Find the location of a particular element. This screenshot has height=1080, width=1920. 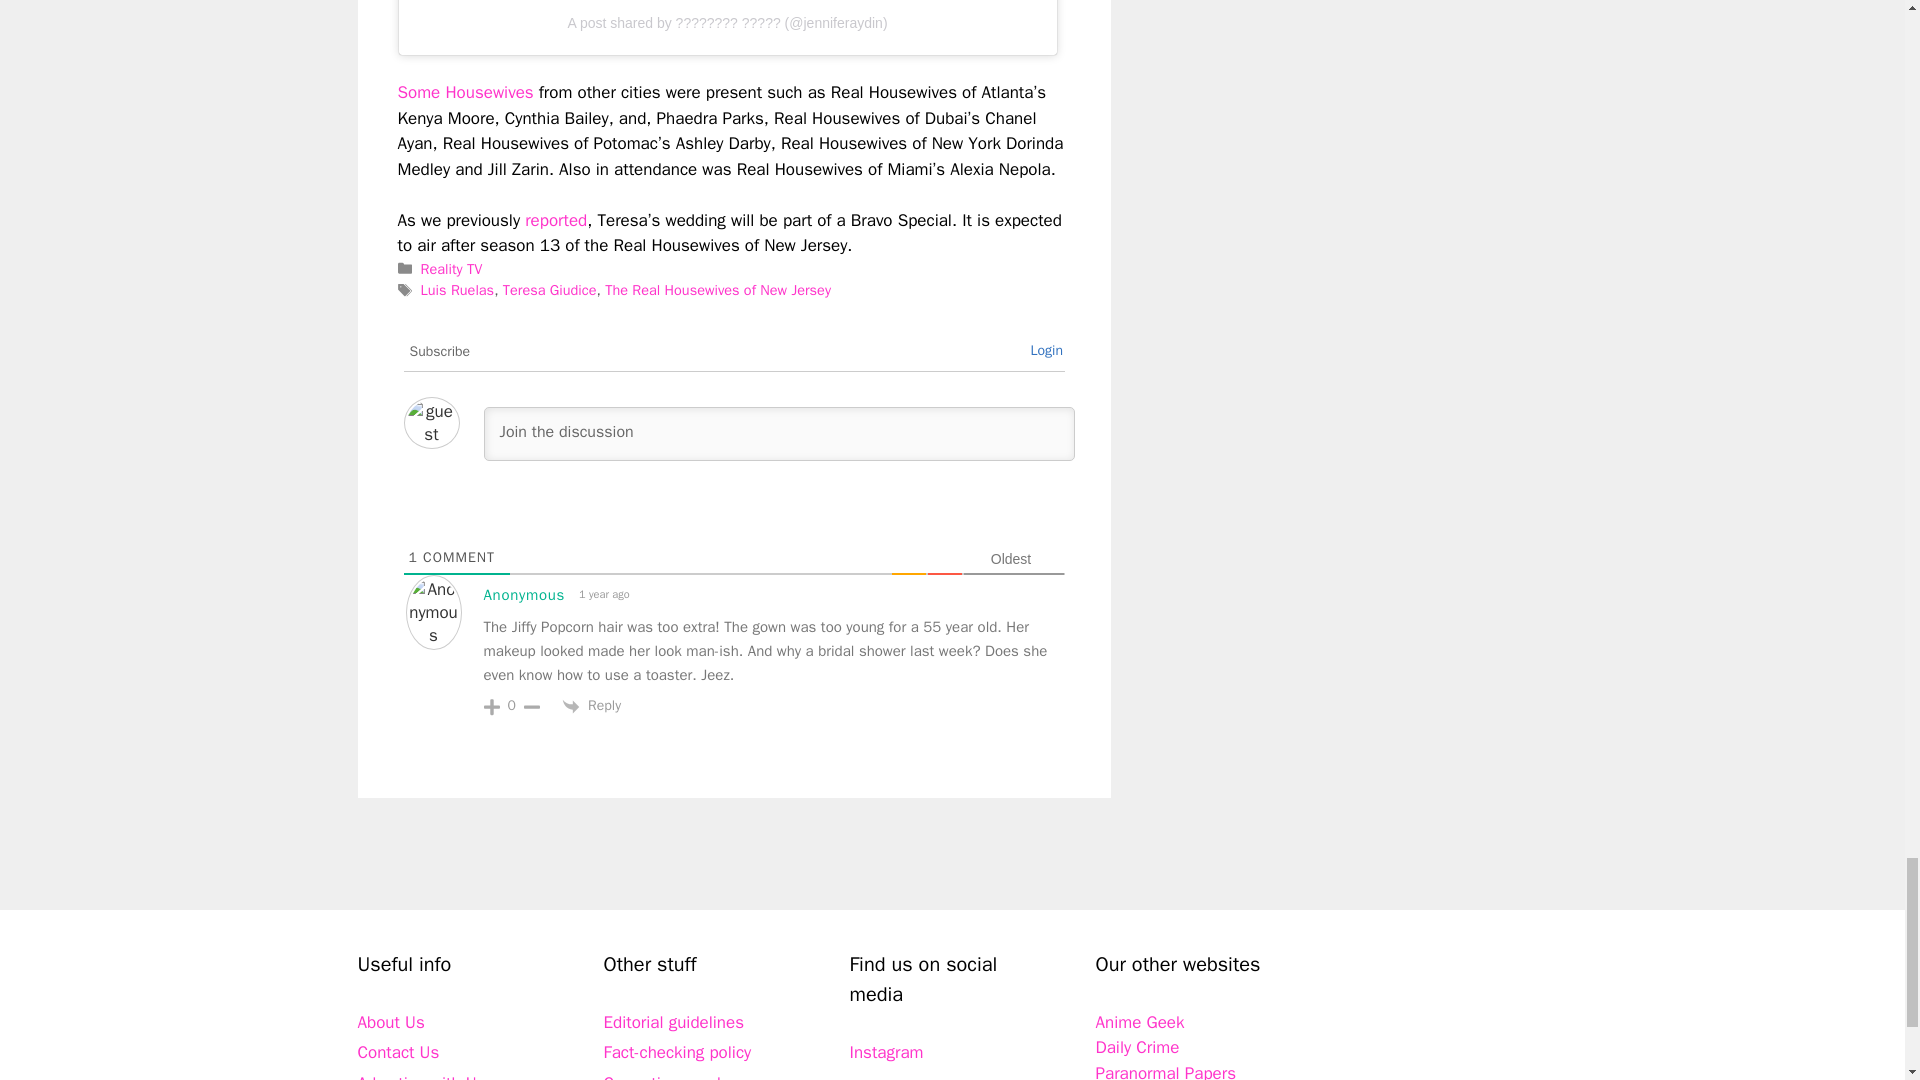

Reality TV is located at coordinates (452, 268).